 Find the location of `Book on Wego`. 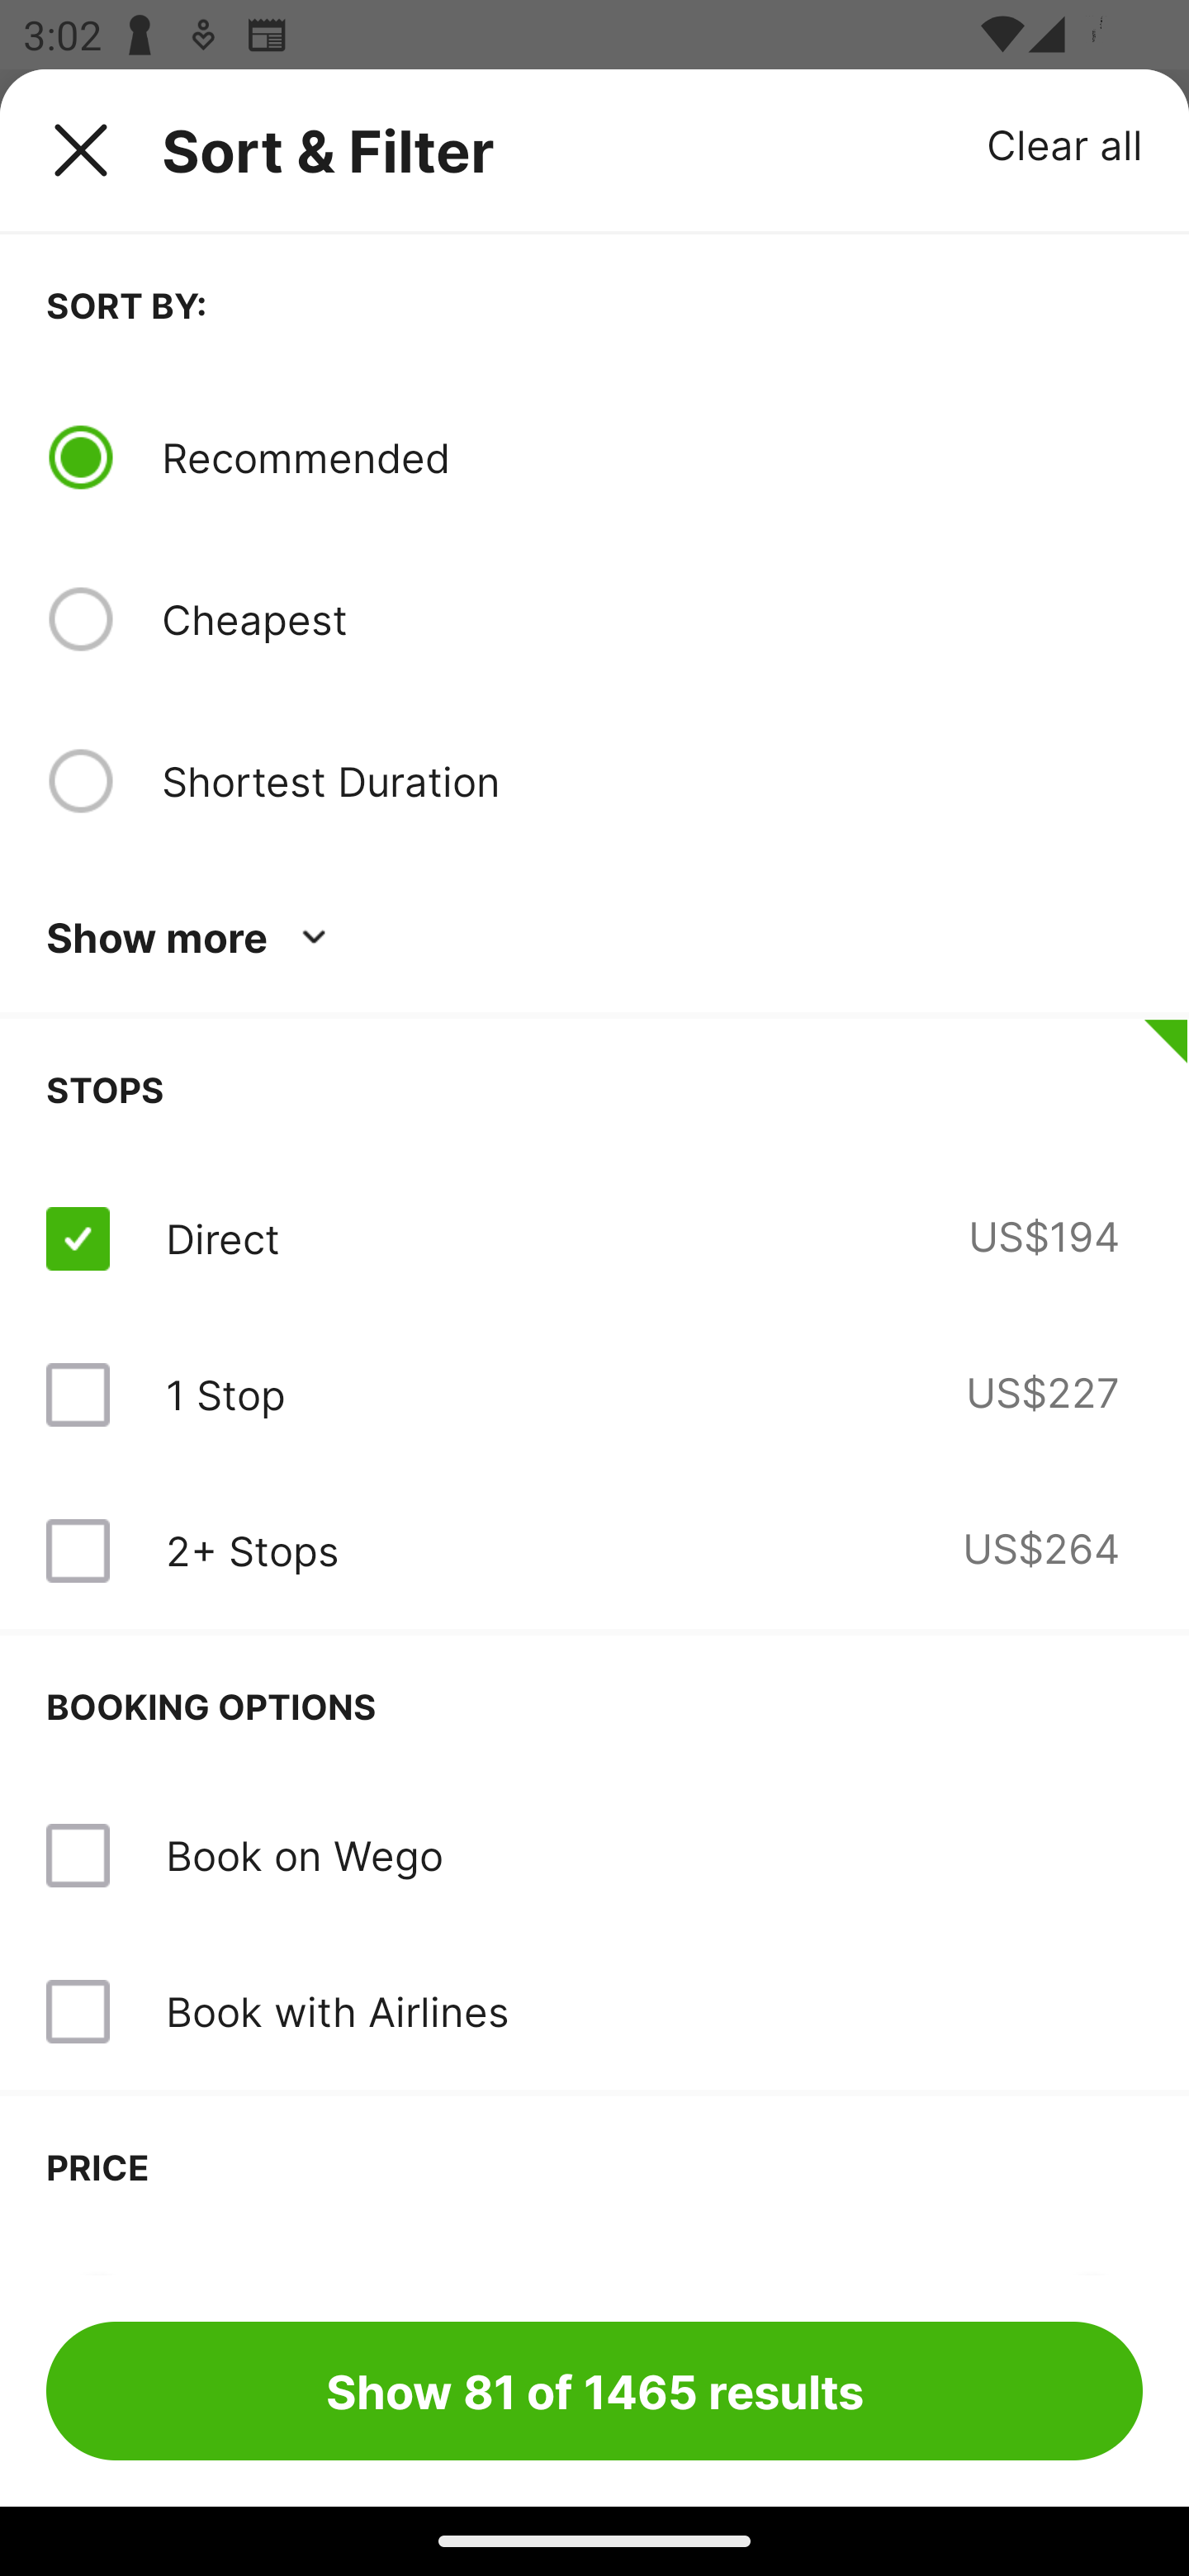

Book on Wego is located at coordinates (594, 1856).